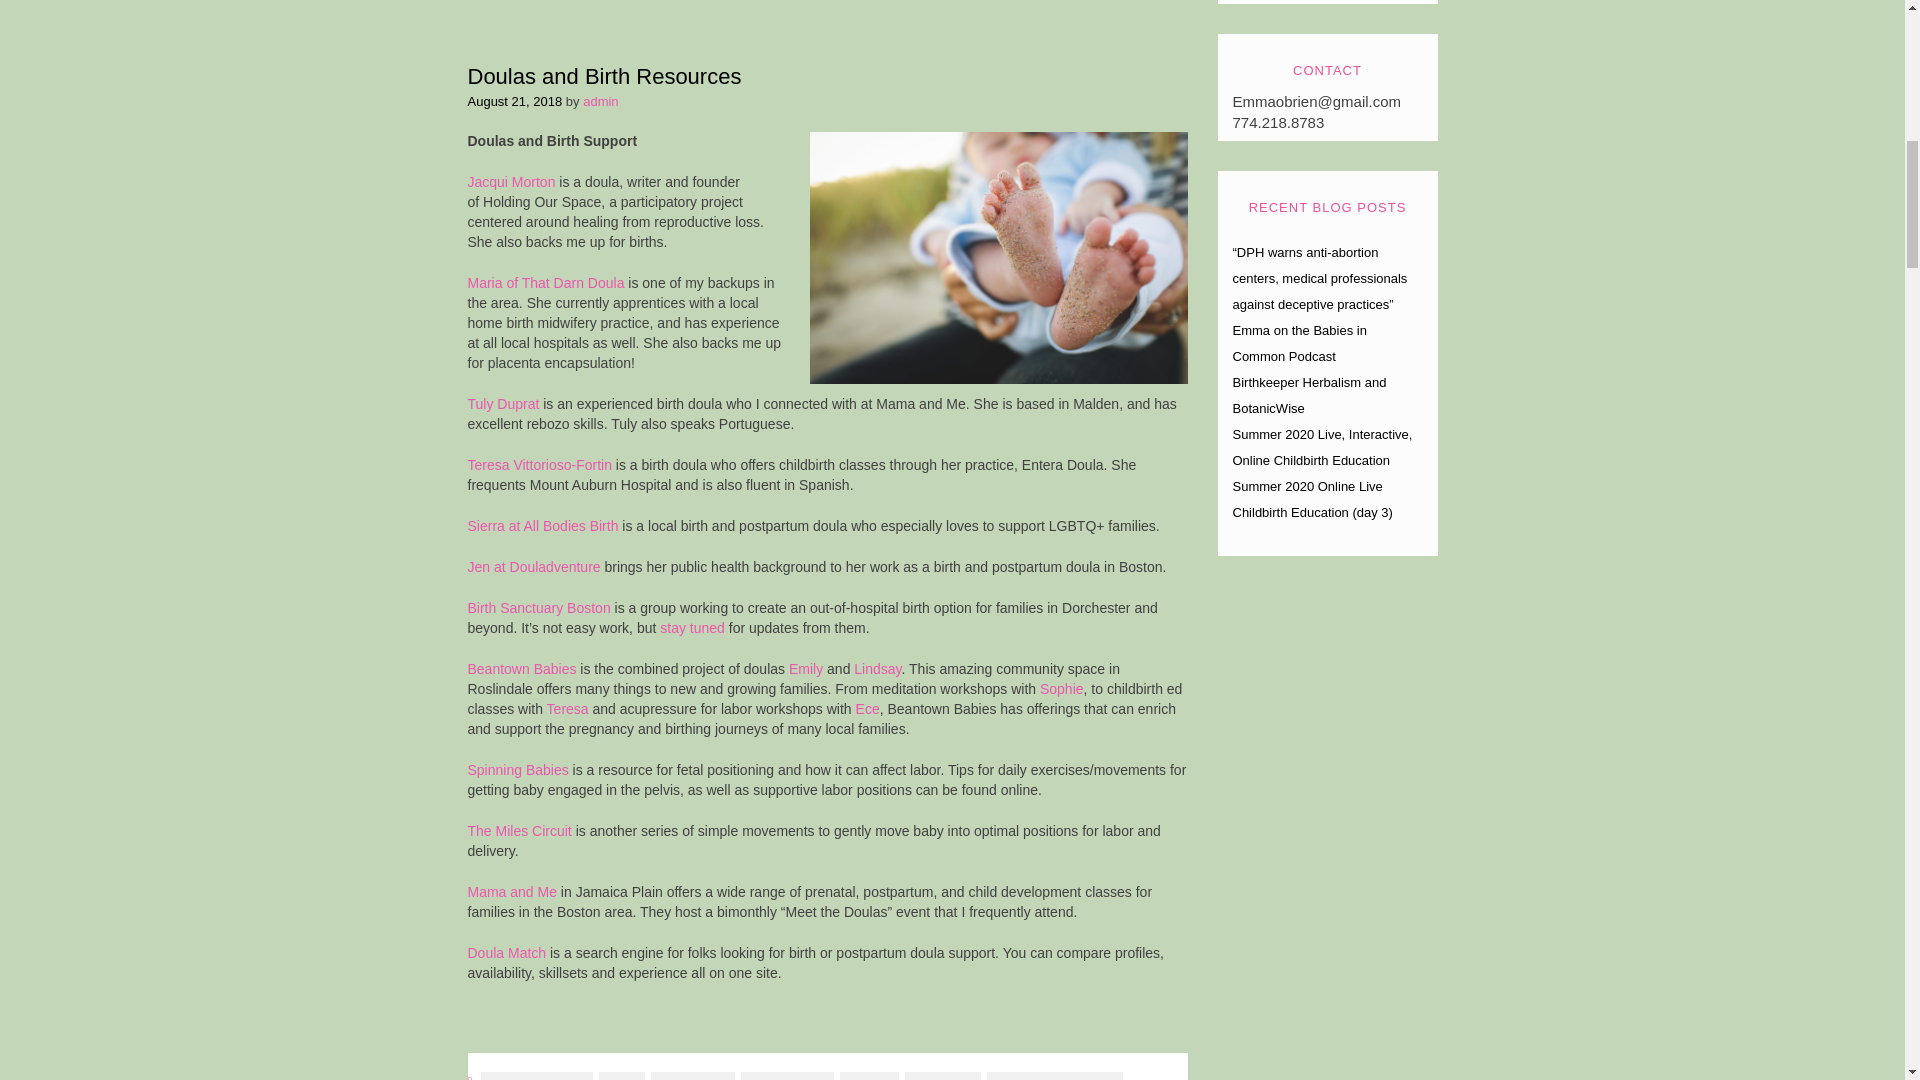  I want to click on Sierra at All Bodies Birth, so click(543, 526).